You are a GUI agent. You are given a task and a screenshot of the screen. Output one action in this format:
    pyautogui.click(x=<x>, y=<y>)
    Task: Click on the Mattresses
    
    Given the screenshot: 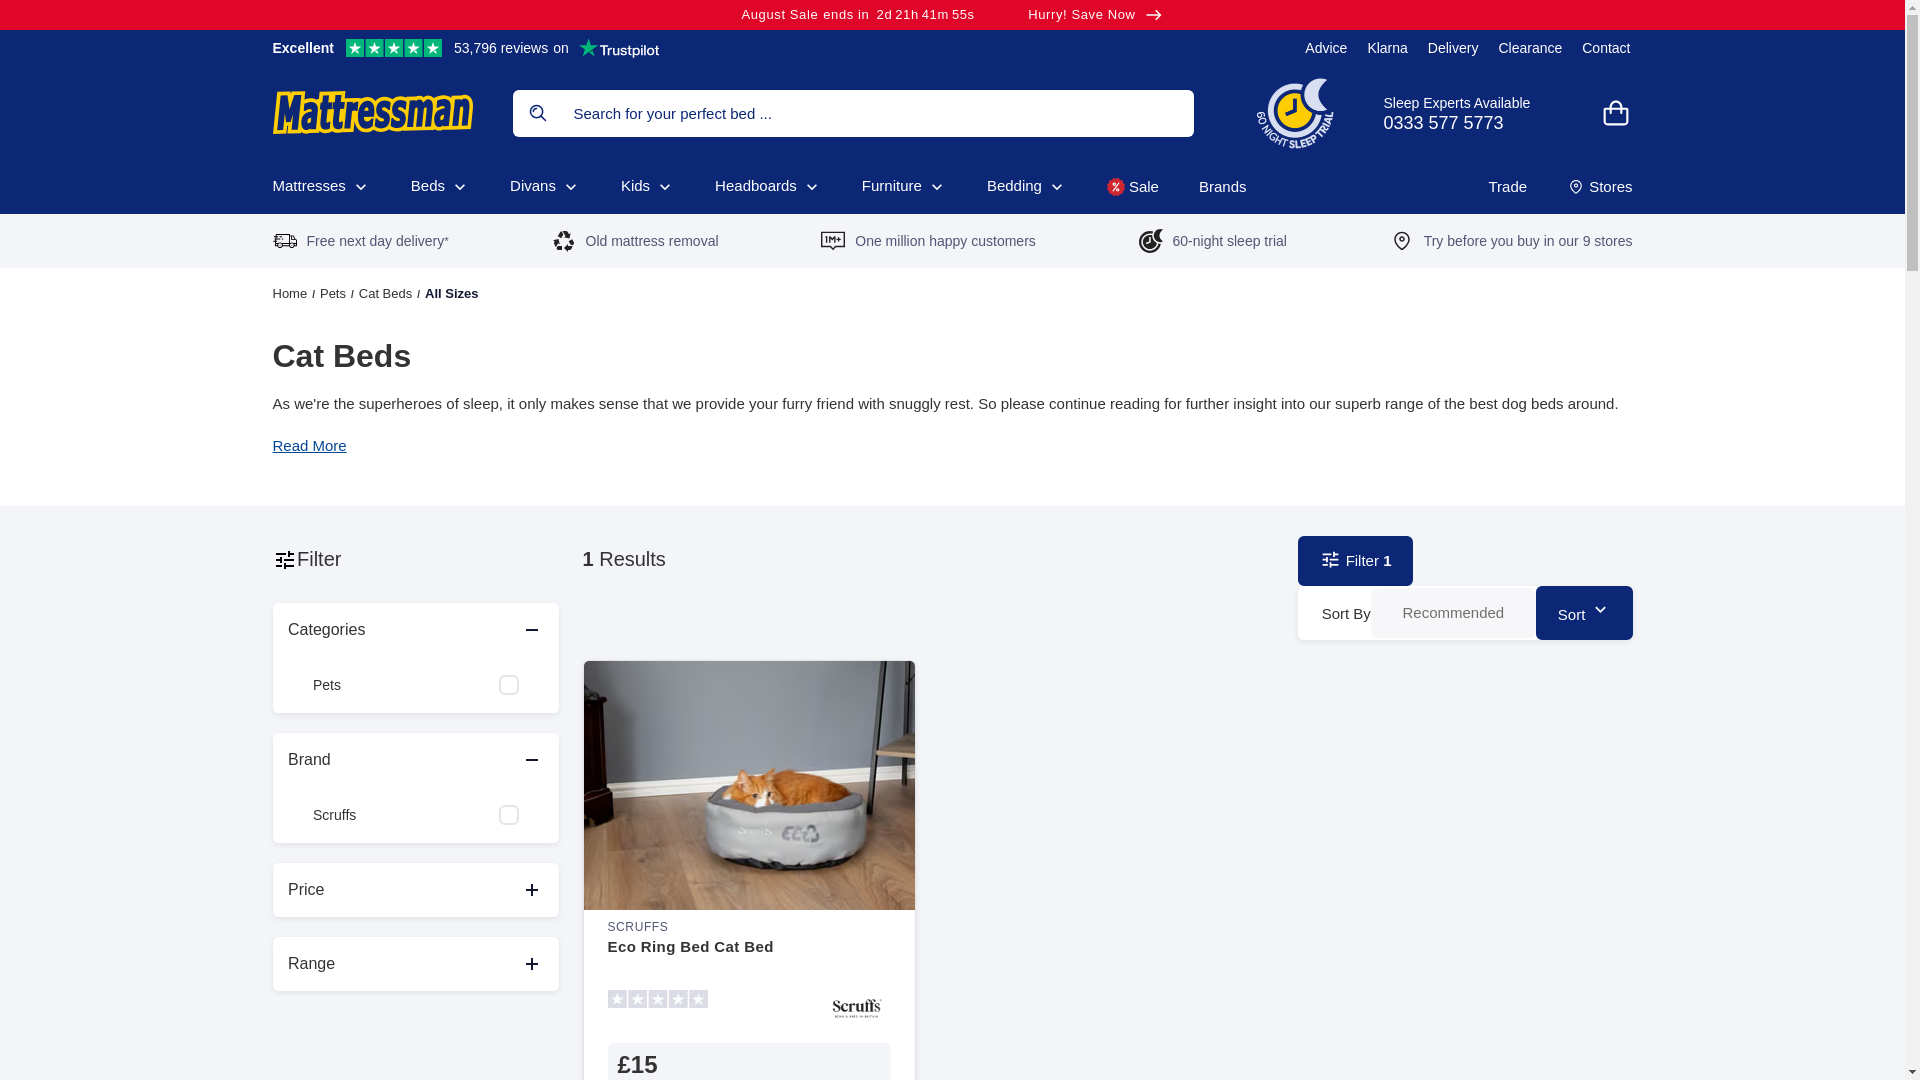 What is the action you would take?
    pyautogui.click(x=1472, y=112)
    